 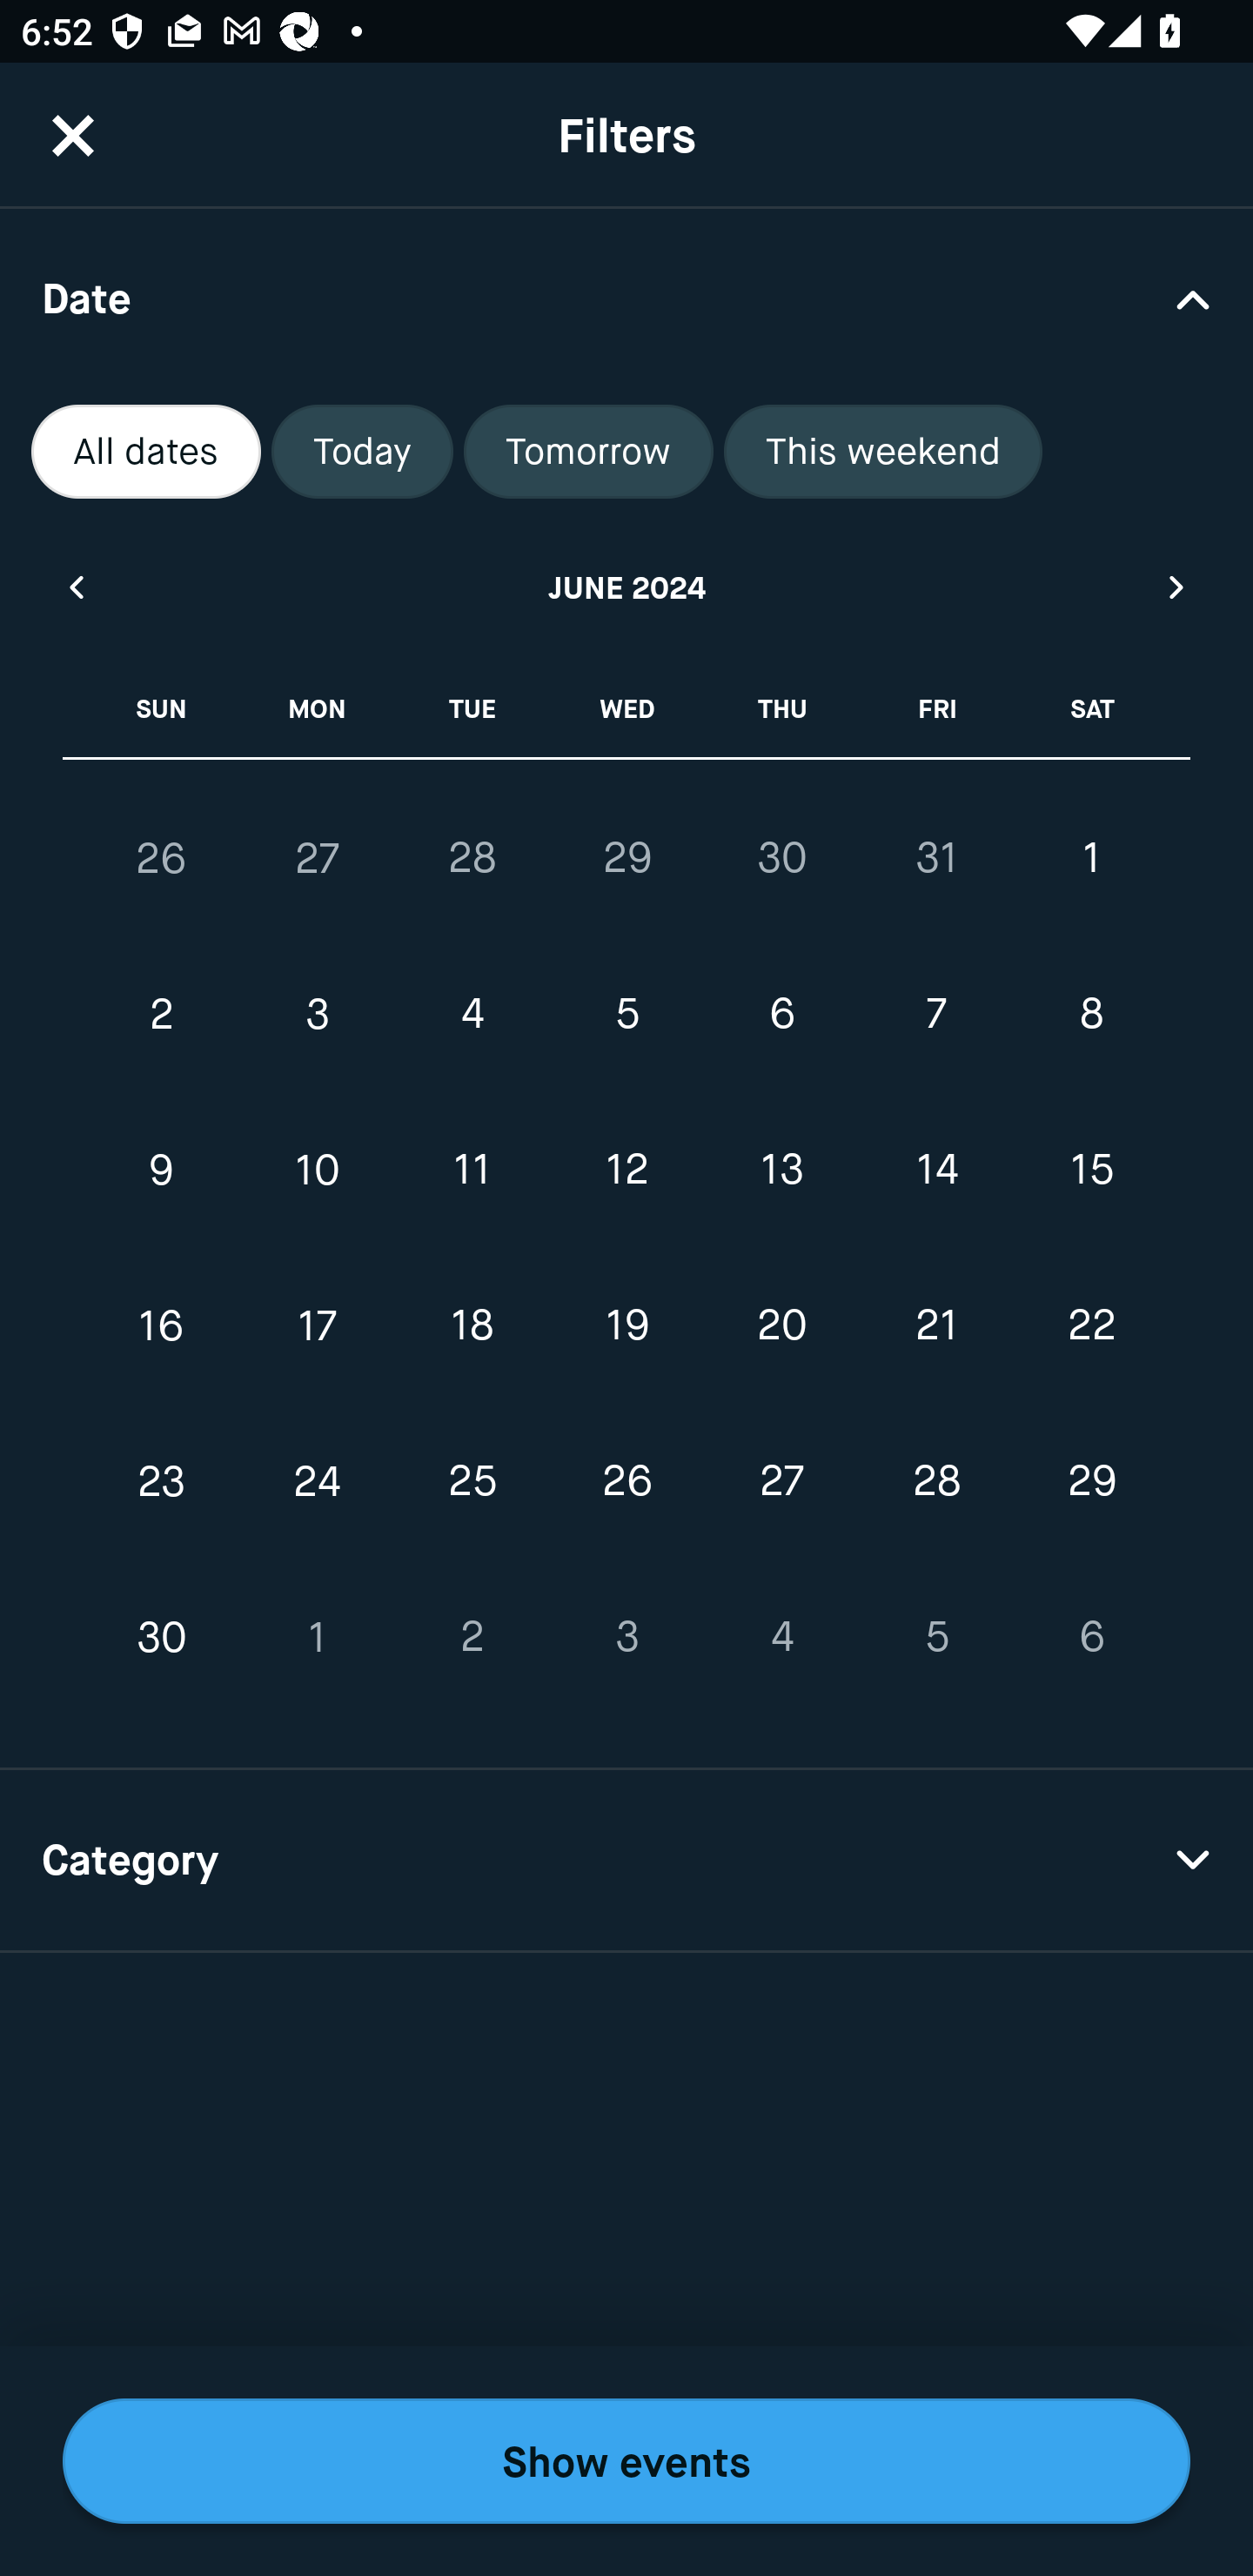 What do you see at coordinates (936, 1636) in the screenshot?
I see `5` at bounding box center [936, 1636].